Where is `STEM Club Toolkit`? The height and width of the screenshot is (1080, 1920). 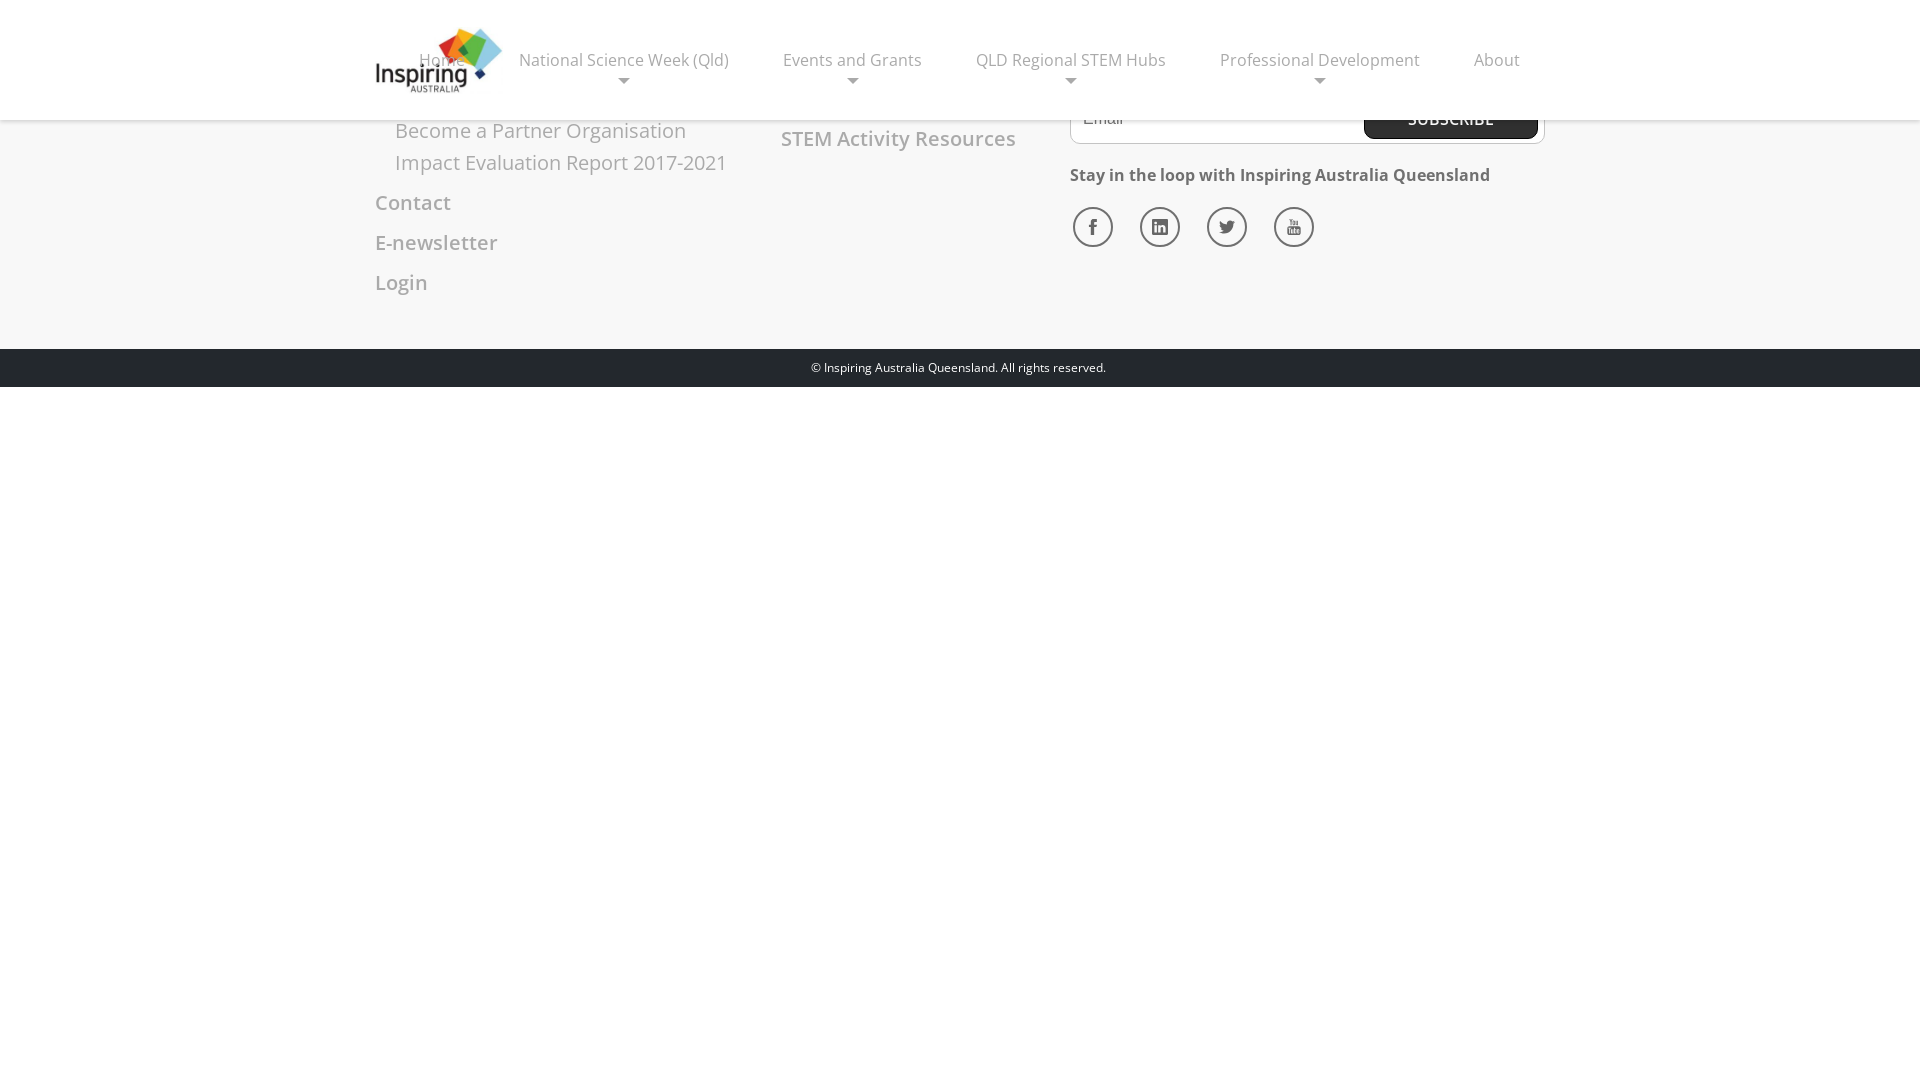
STEM Club Toolkit is located at coordinates (884, 98).